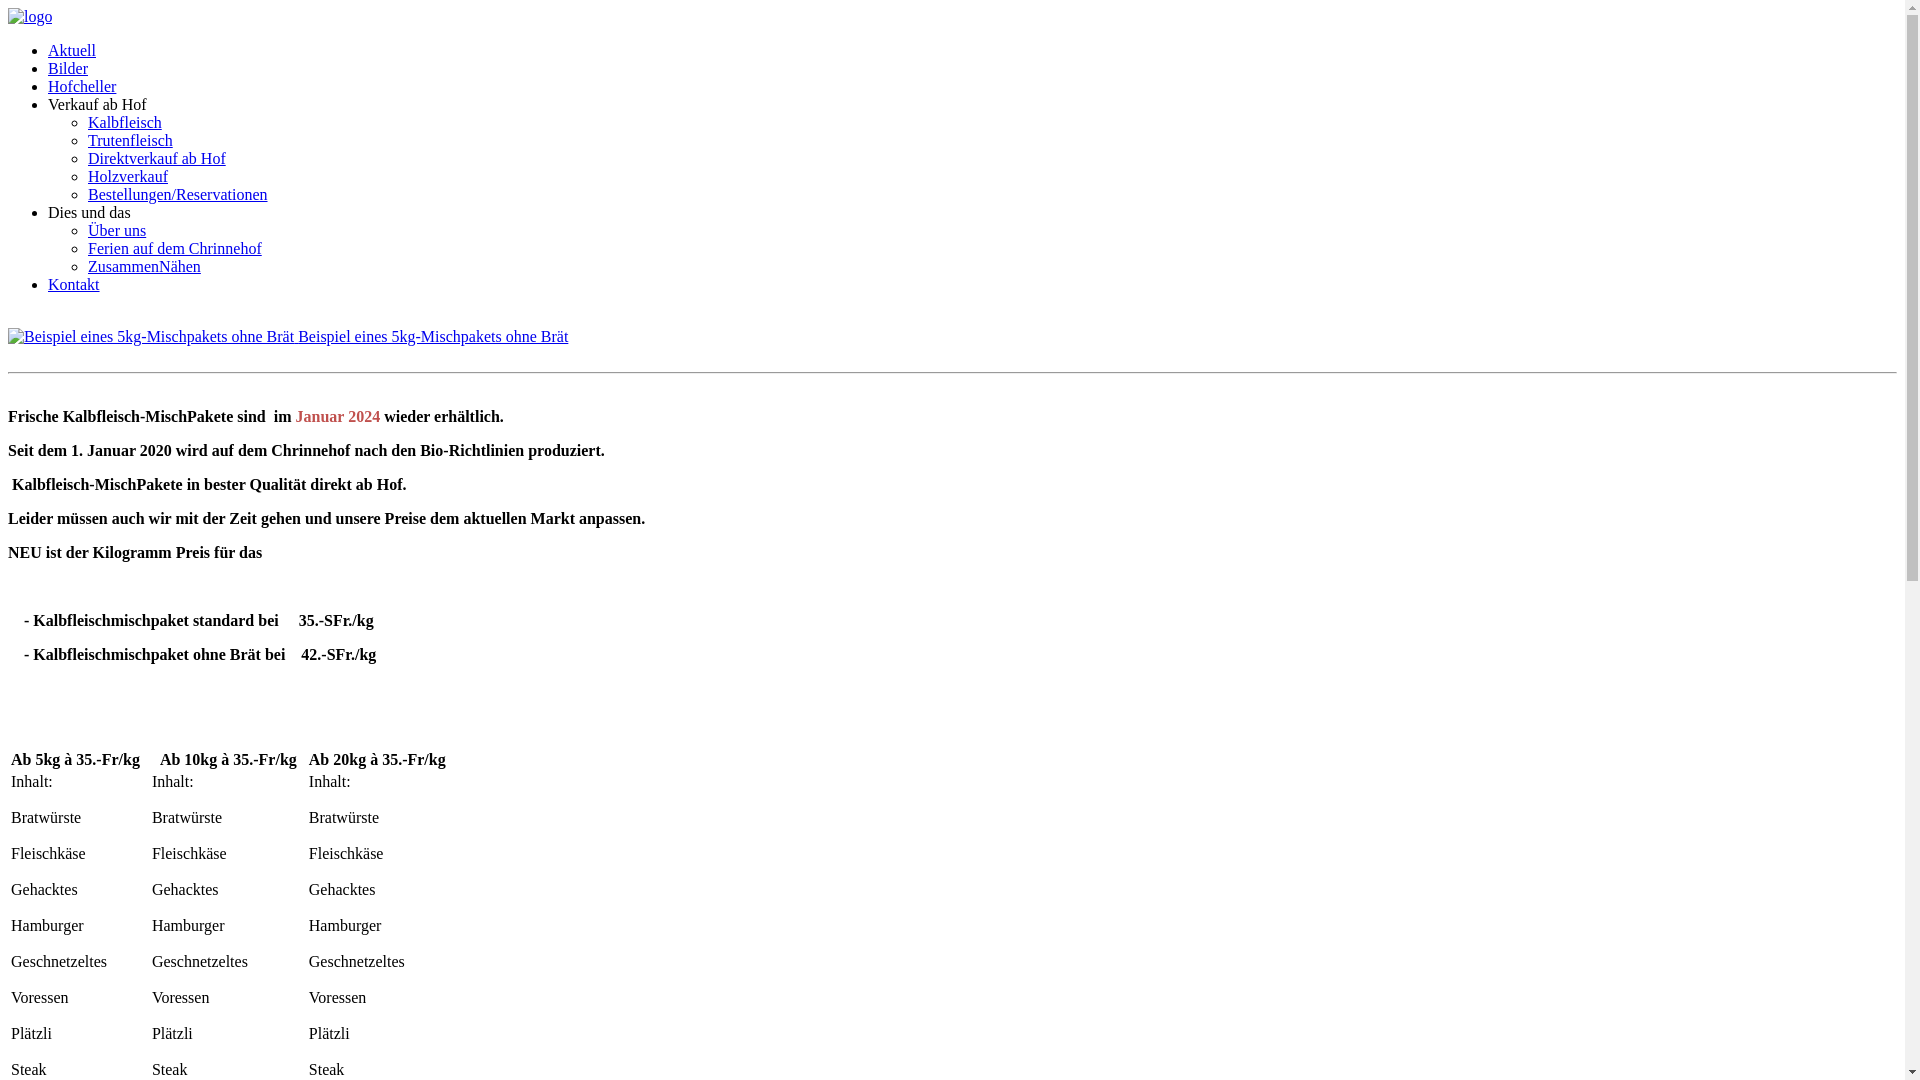 The width and height of the screenshot is (1920, 1080). Describe the element at coordinates (125, 122) in the screenshot. I see `Kalbfleisch` at that location.